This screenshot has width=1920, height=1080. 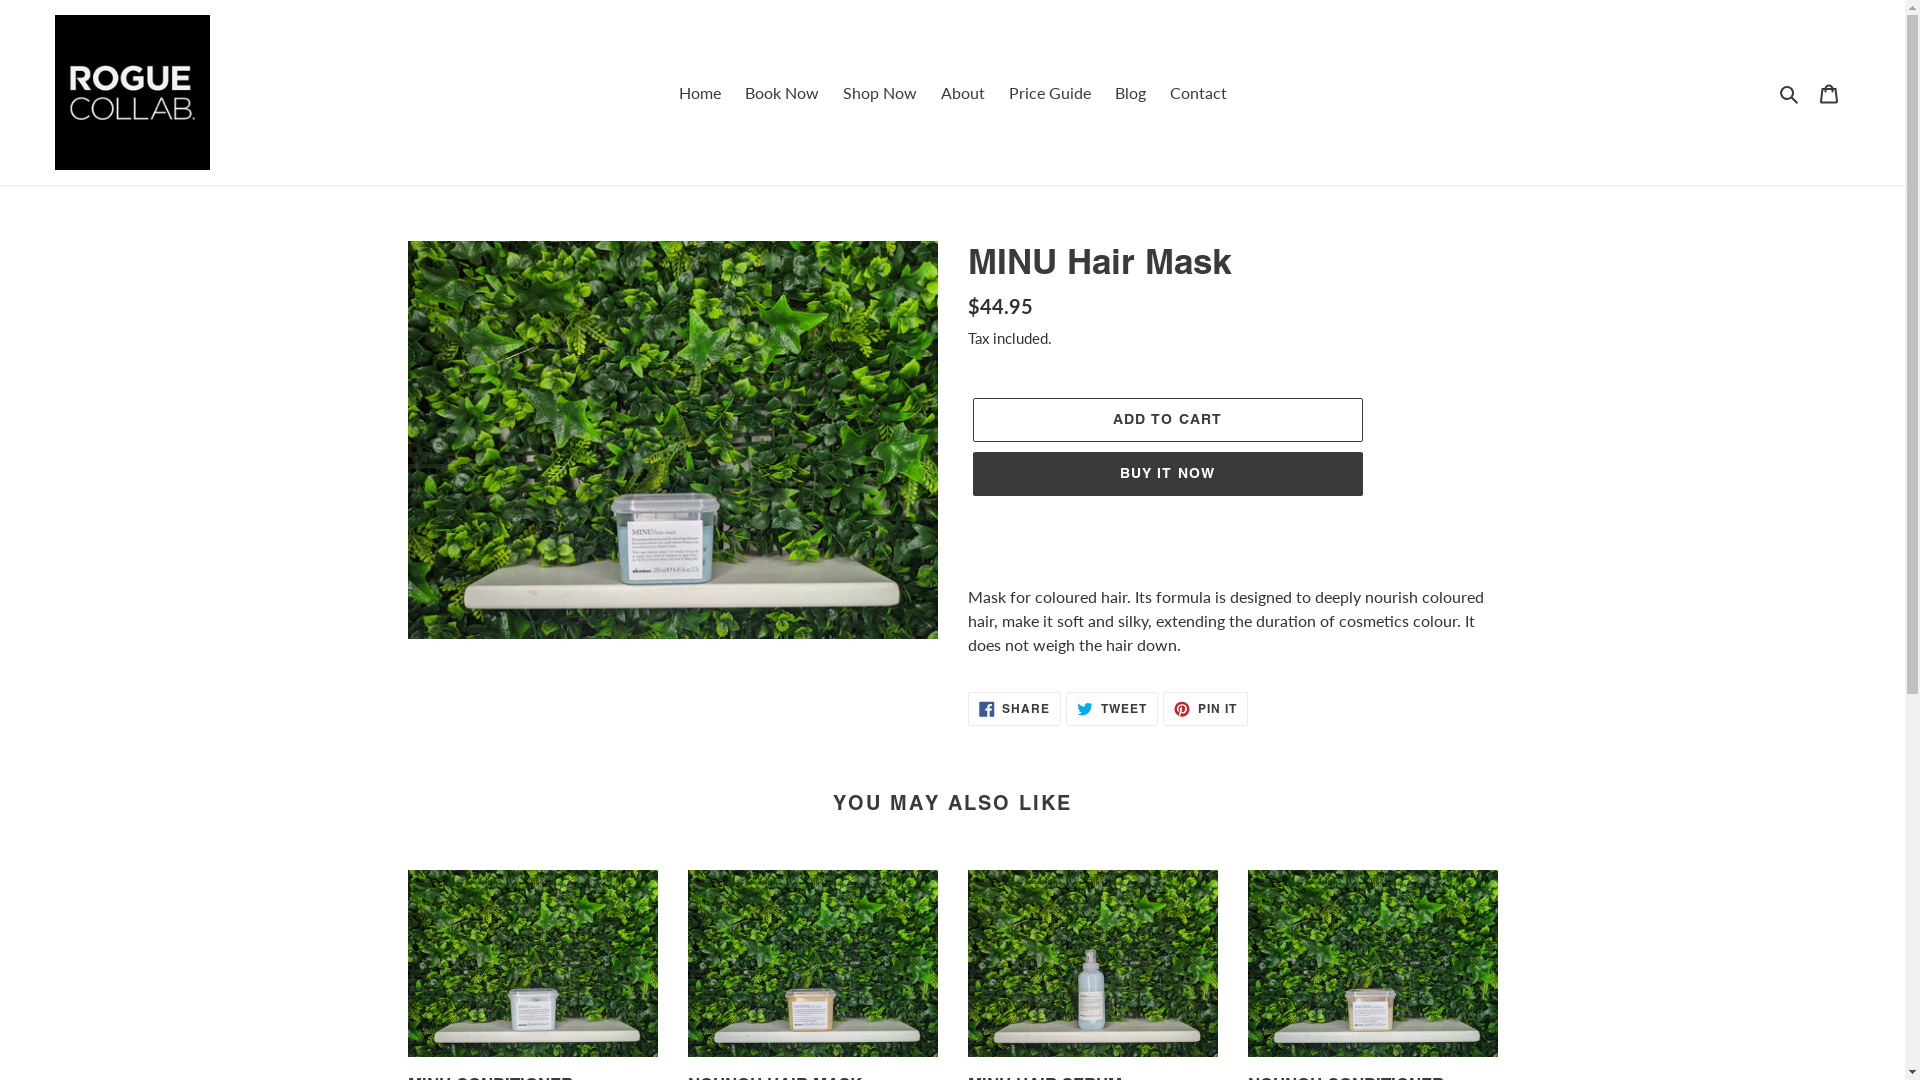 What do you see at coordinates (962, 92) in the screenshot?
I see `About` at bounding box center [962, 92].